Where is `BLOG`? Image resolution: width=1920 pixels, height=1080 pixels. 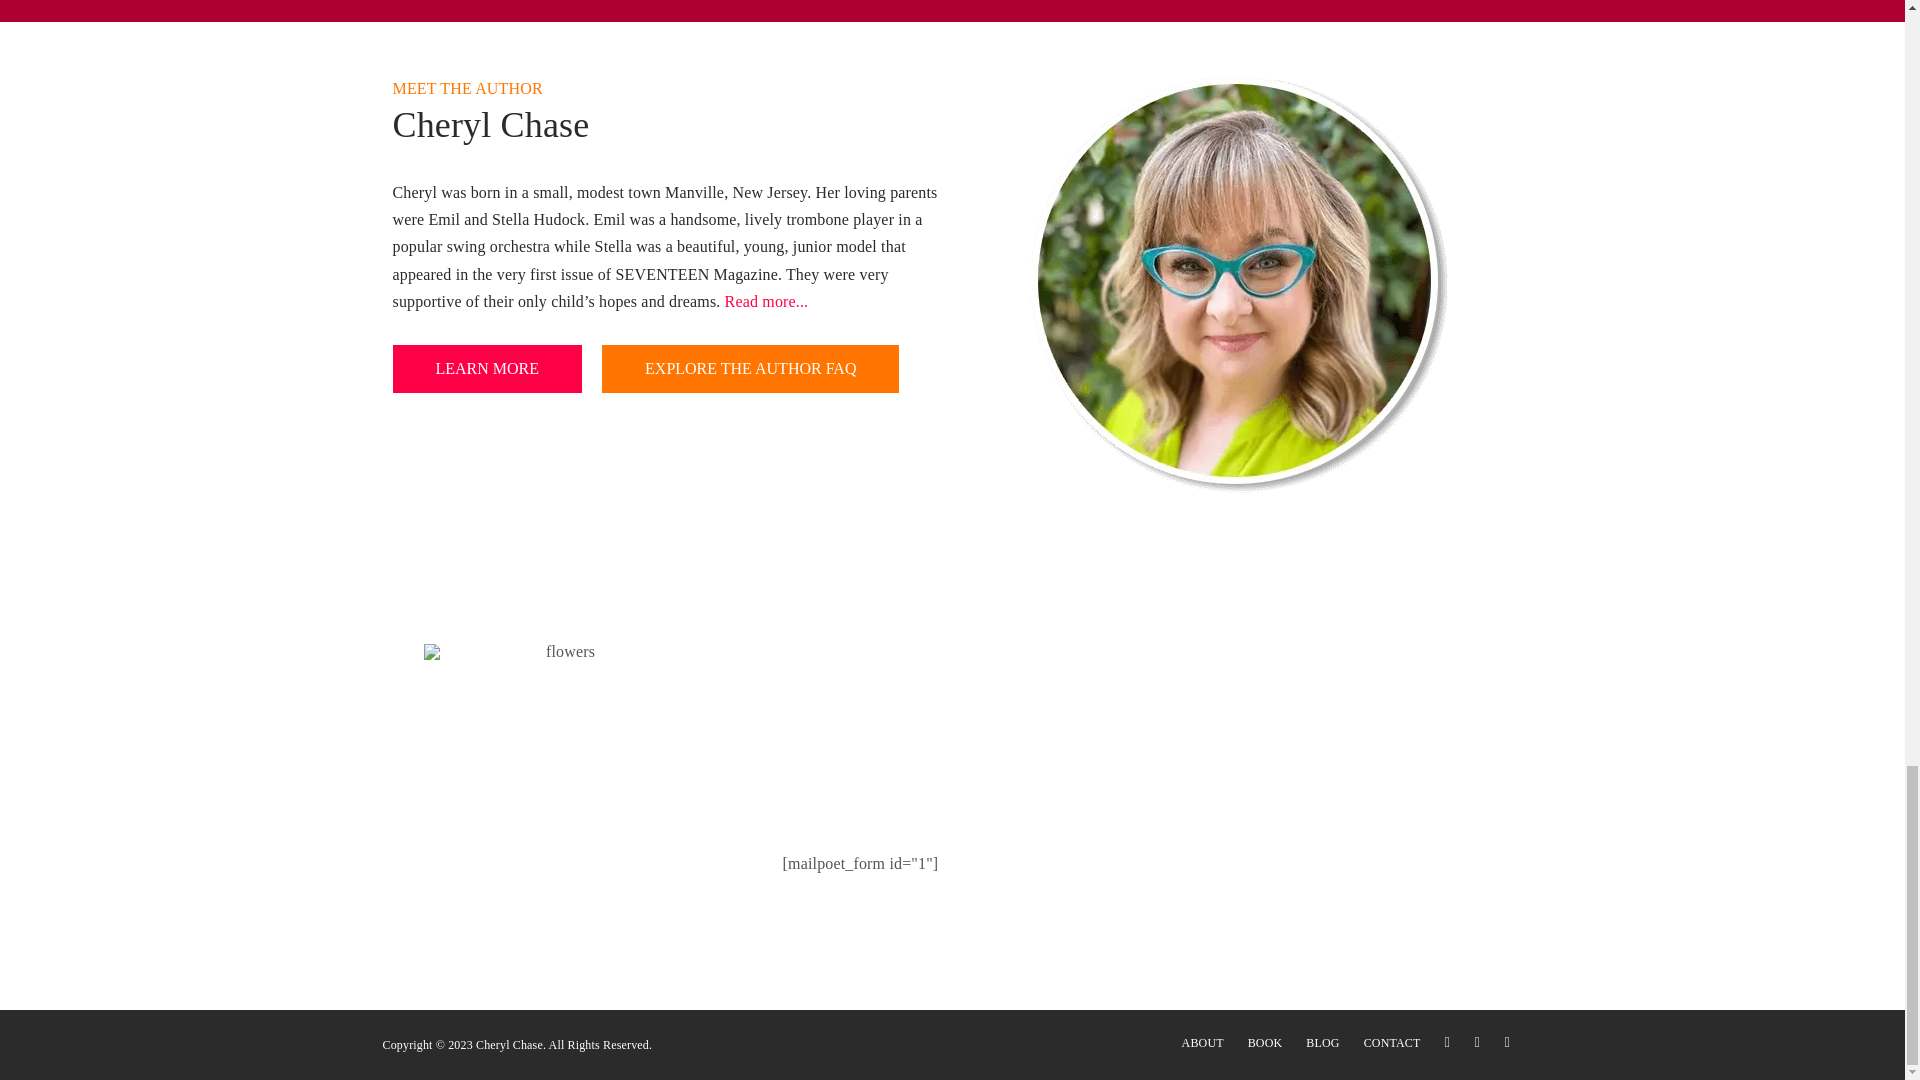
BLOG is located at coordinates (1322, 1042).